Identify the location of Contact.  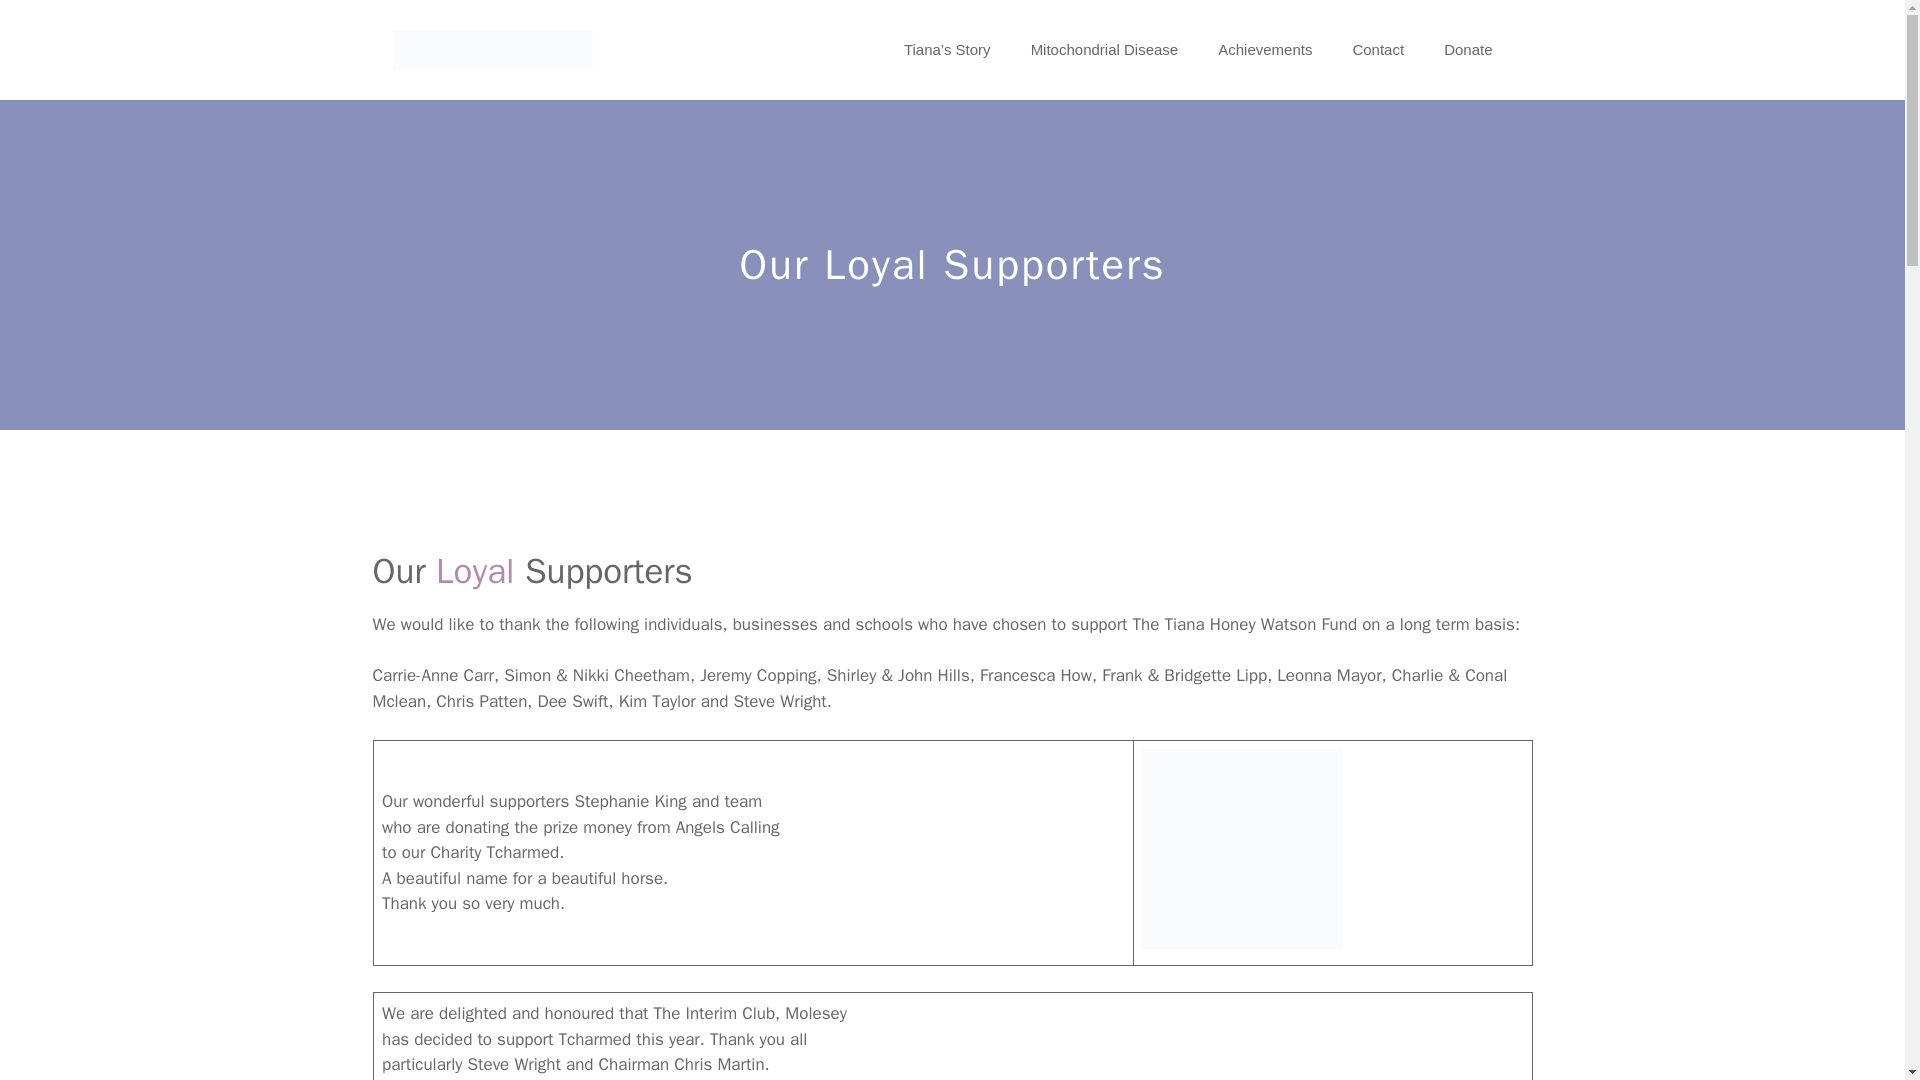
(1378, 50).